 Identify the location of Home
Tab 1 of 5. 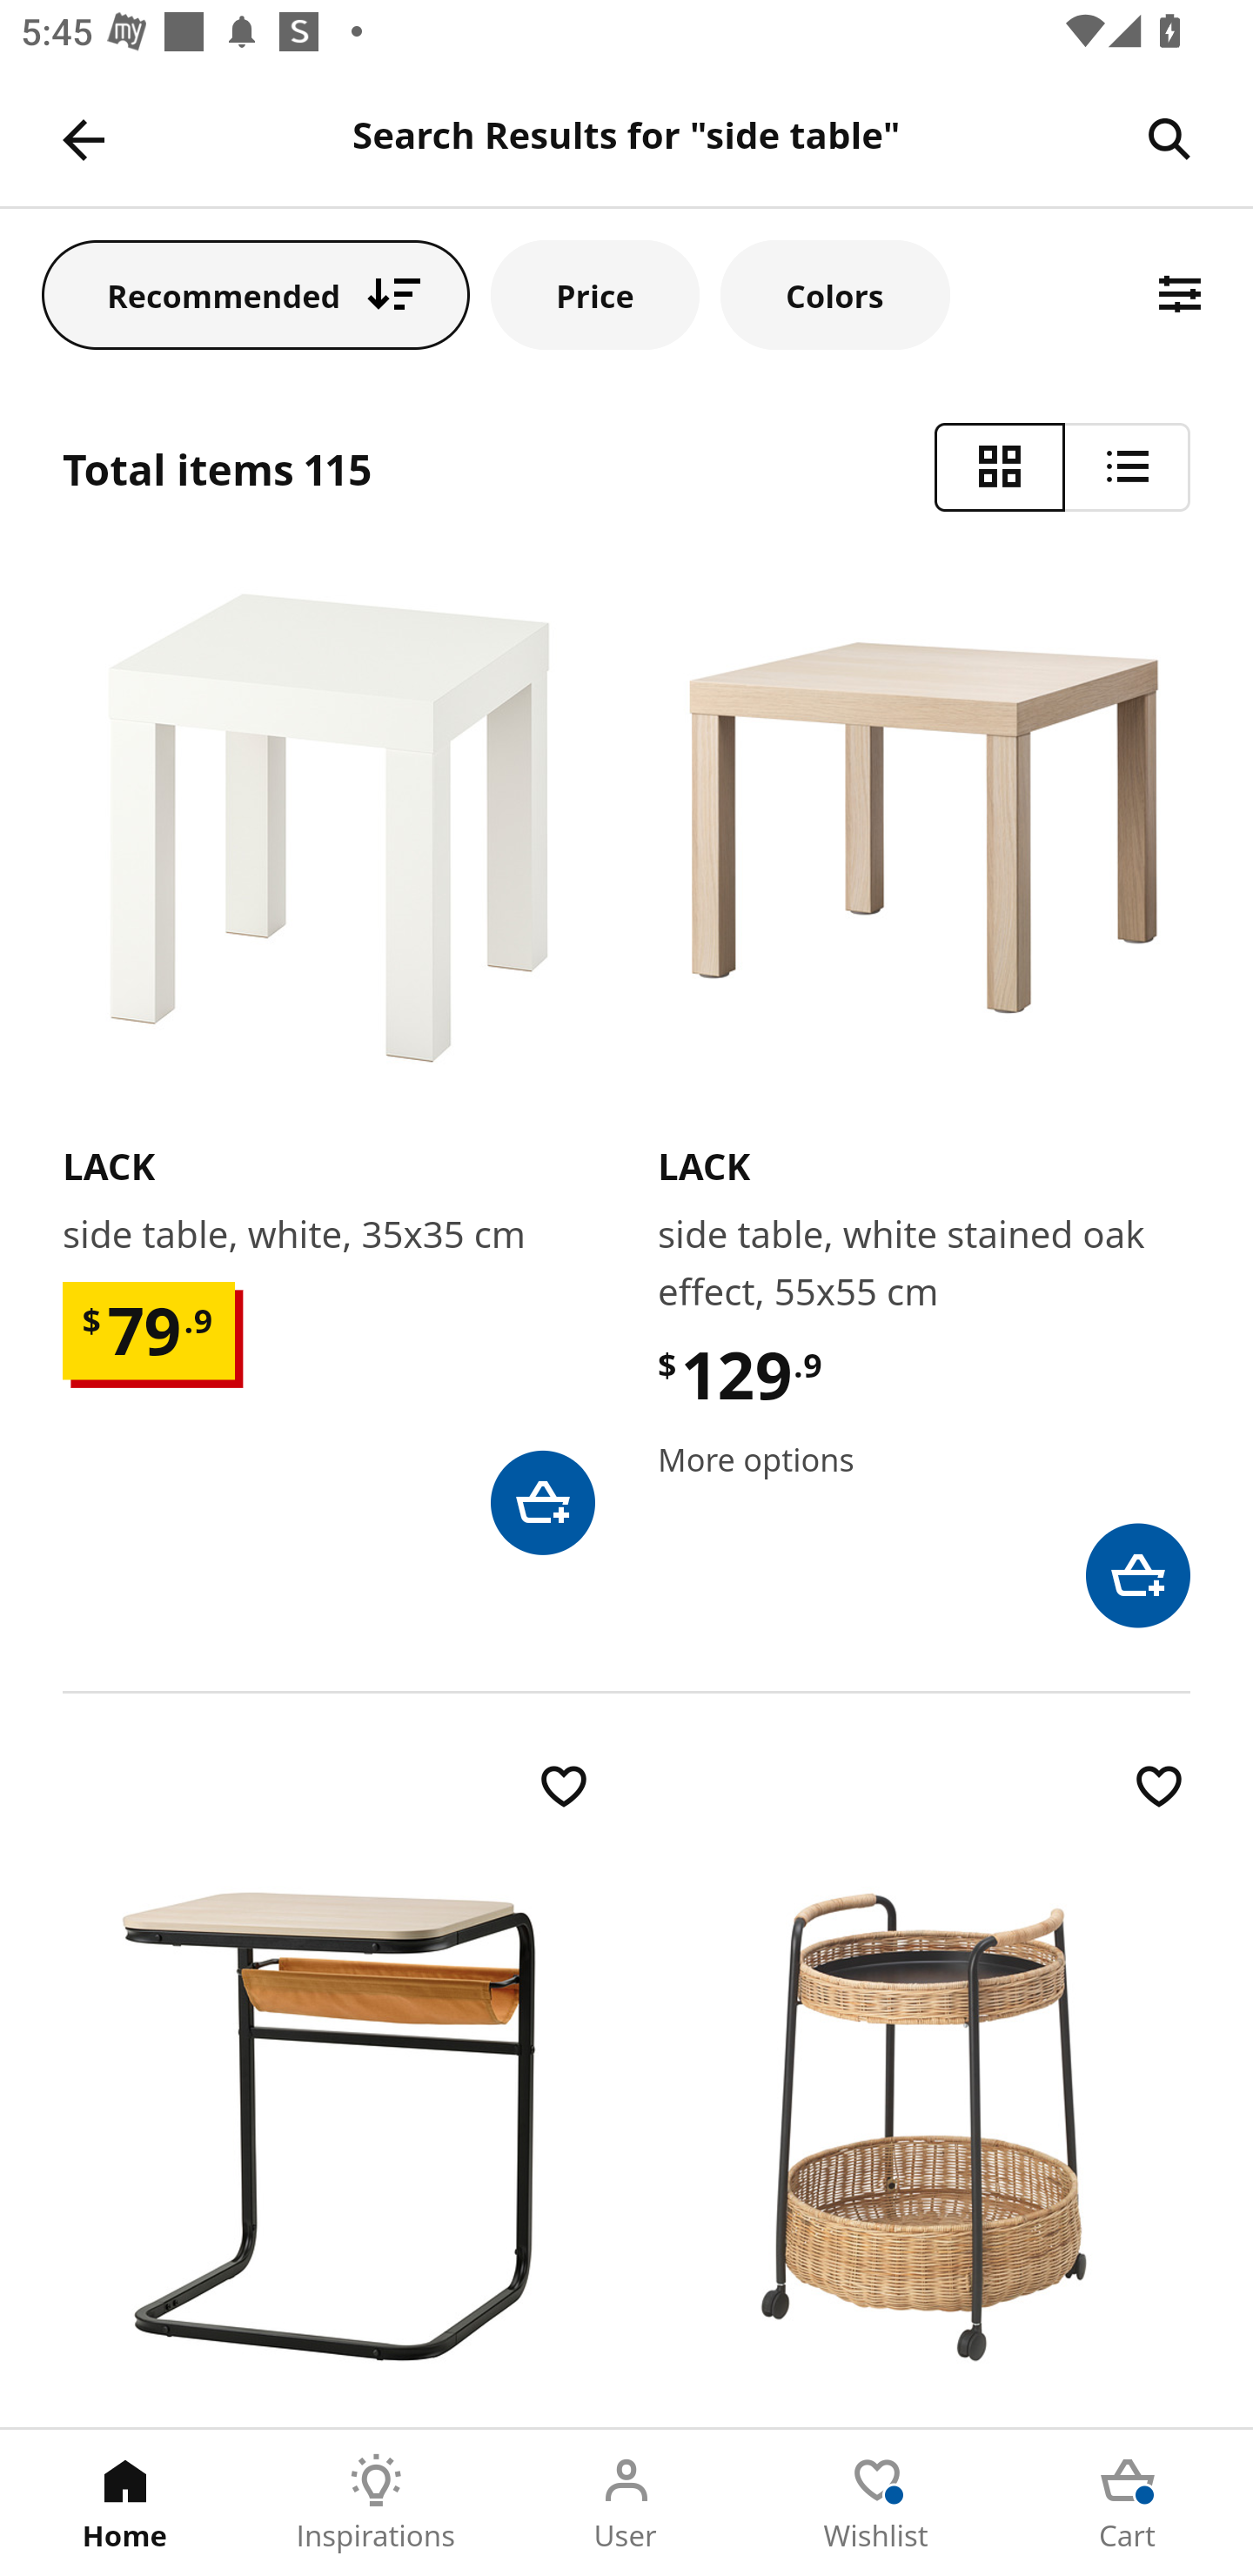
(125, 2503).